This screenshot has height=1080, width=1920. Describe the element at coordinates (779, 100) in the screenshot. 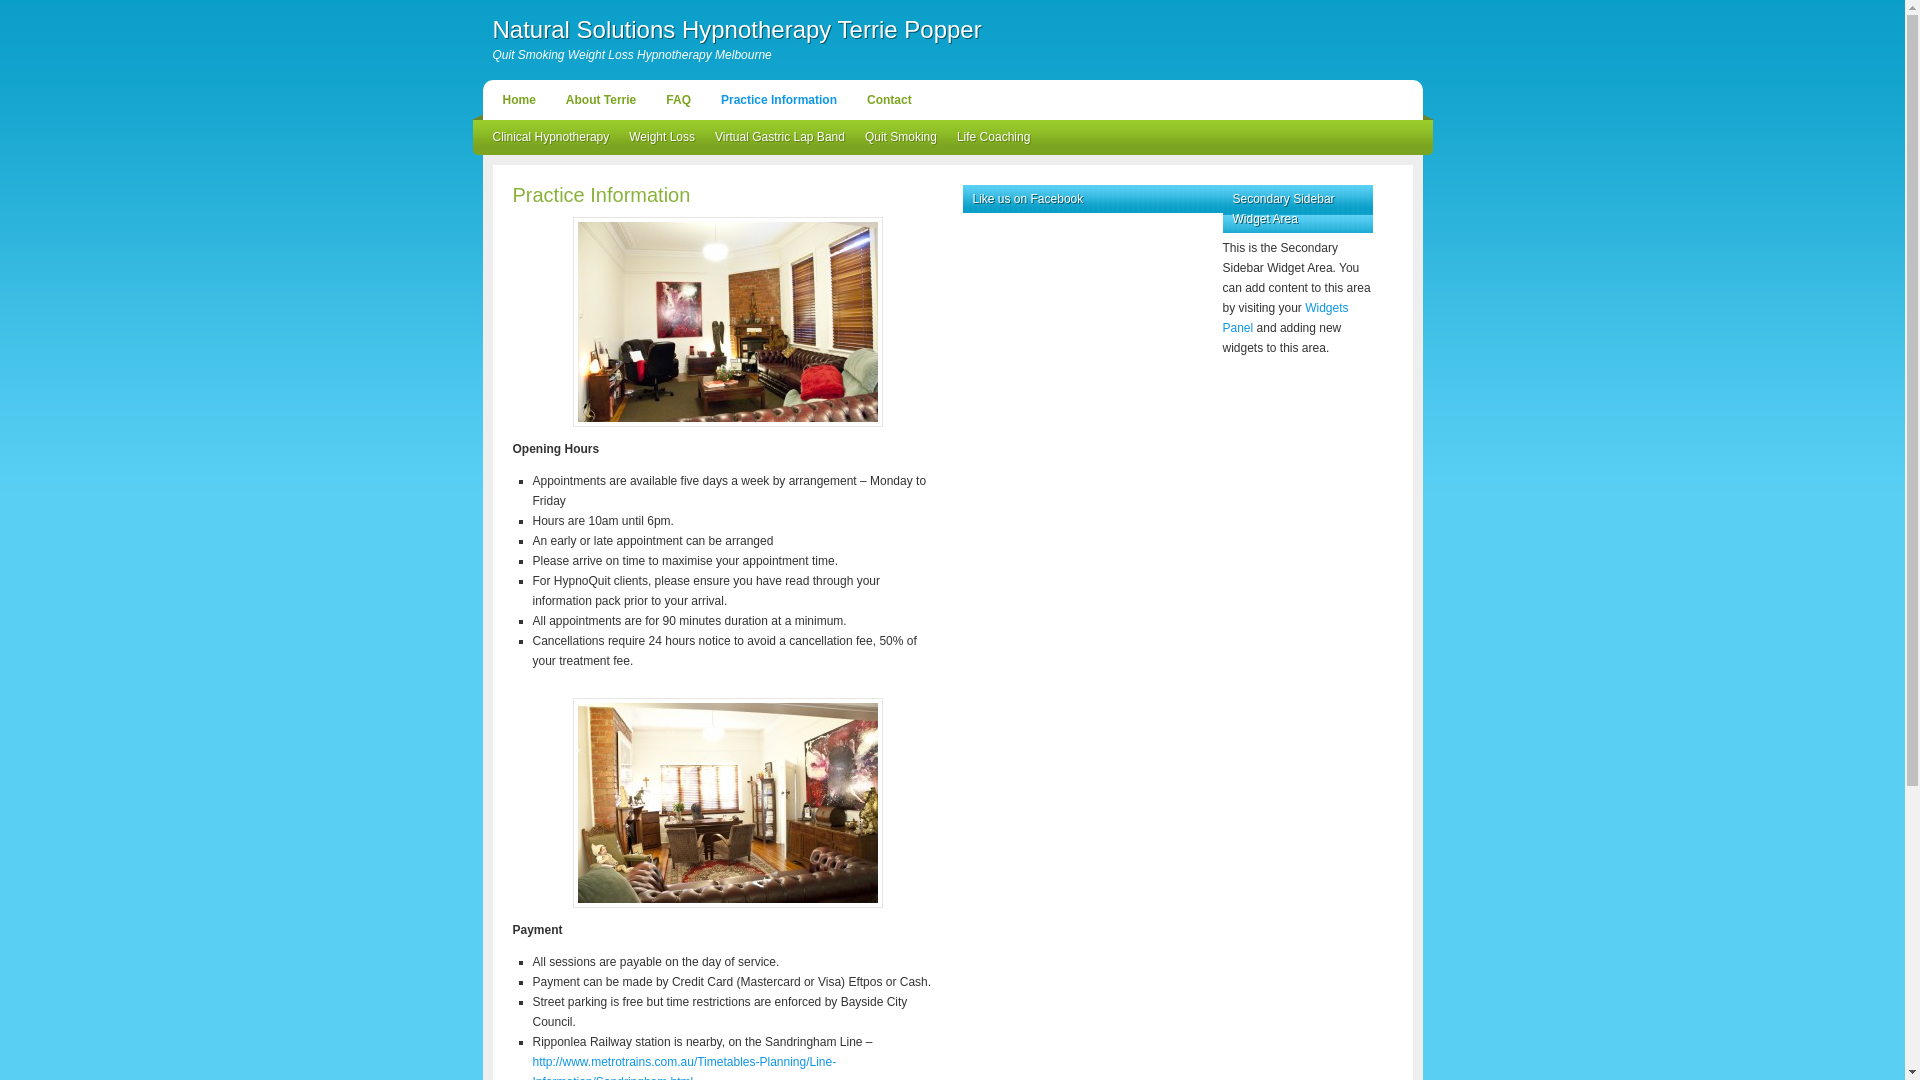

I see `Practice Information` at that location.